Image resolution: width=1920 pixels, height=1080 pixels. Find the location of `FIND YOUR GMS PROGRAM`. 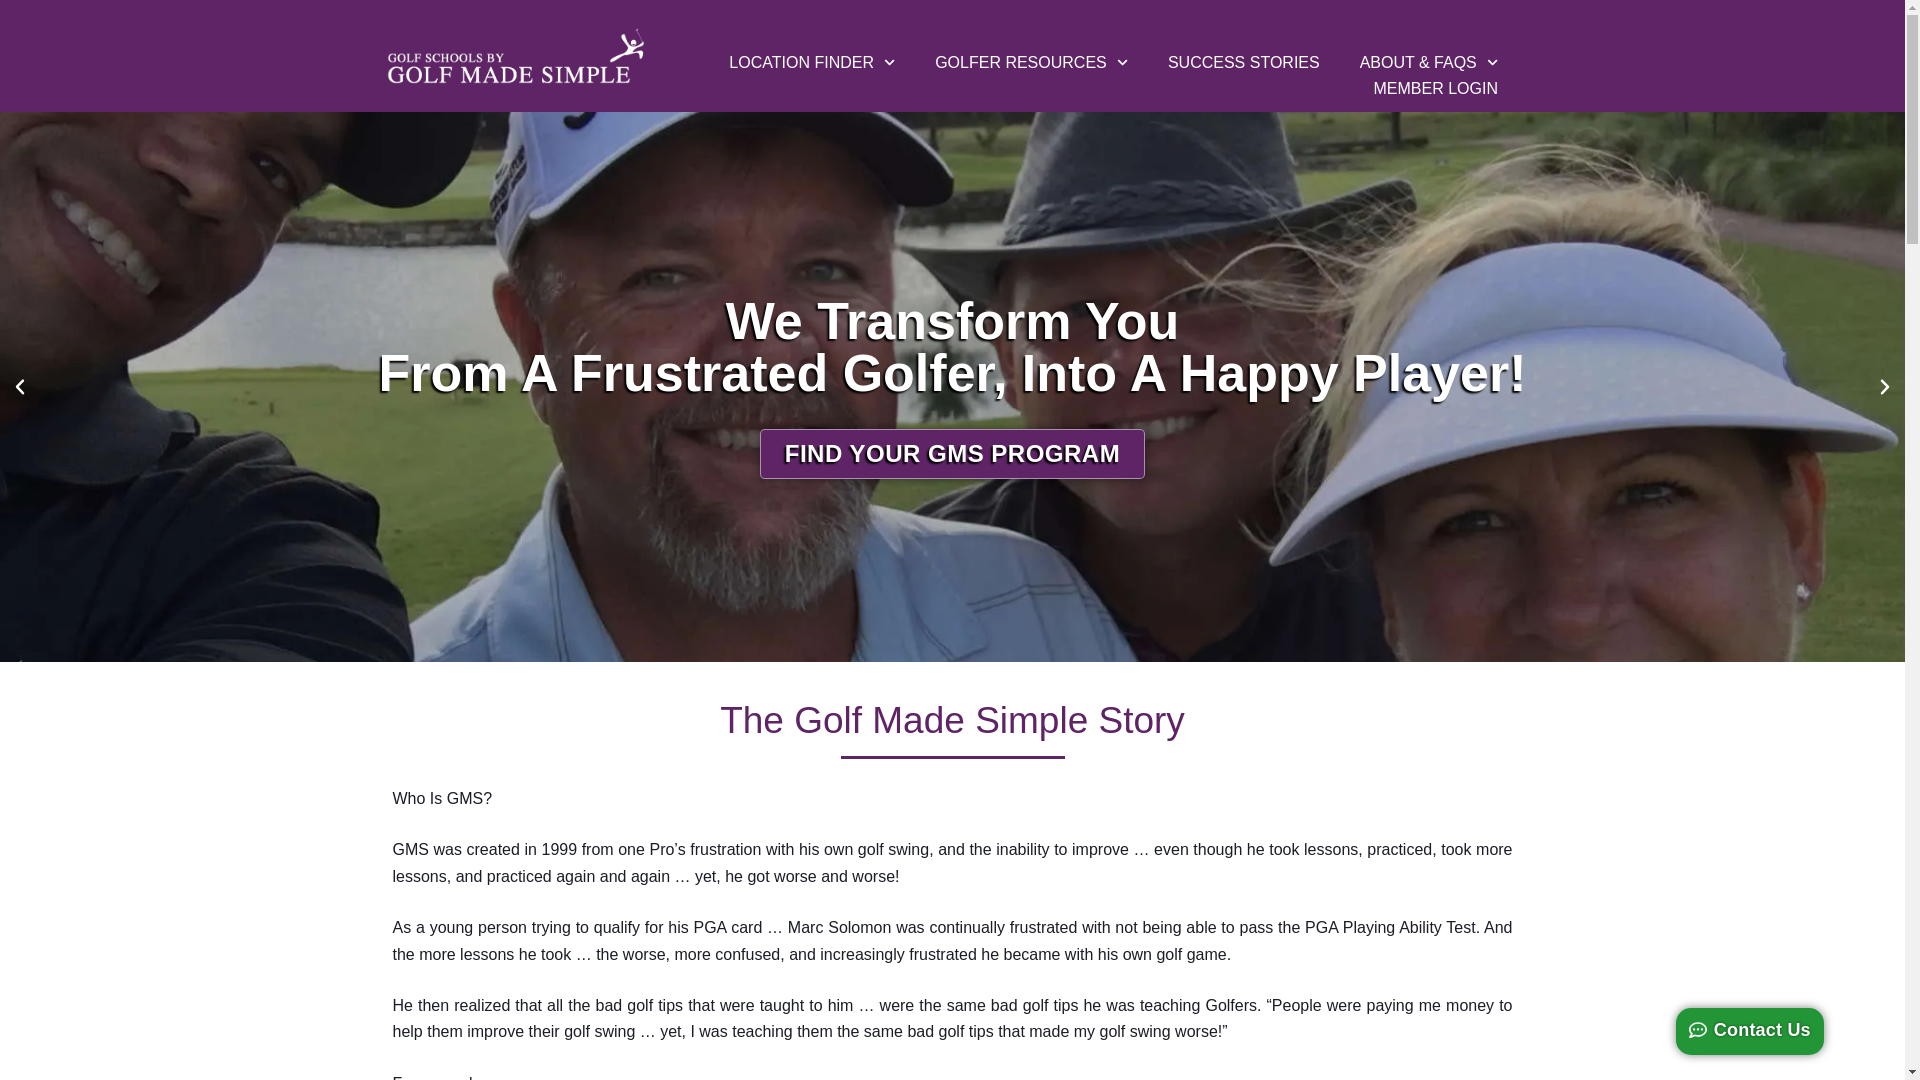

FIND YOUR GMS PROGRAM is located at coordinates (952, 454).